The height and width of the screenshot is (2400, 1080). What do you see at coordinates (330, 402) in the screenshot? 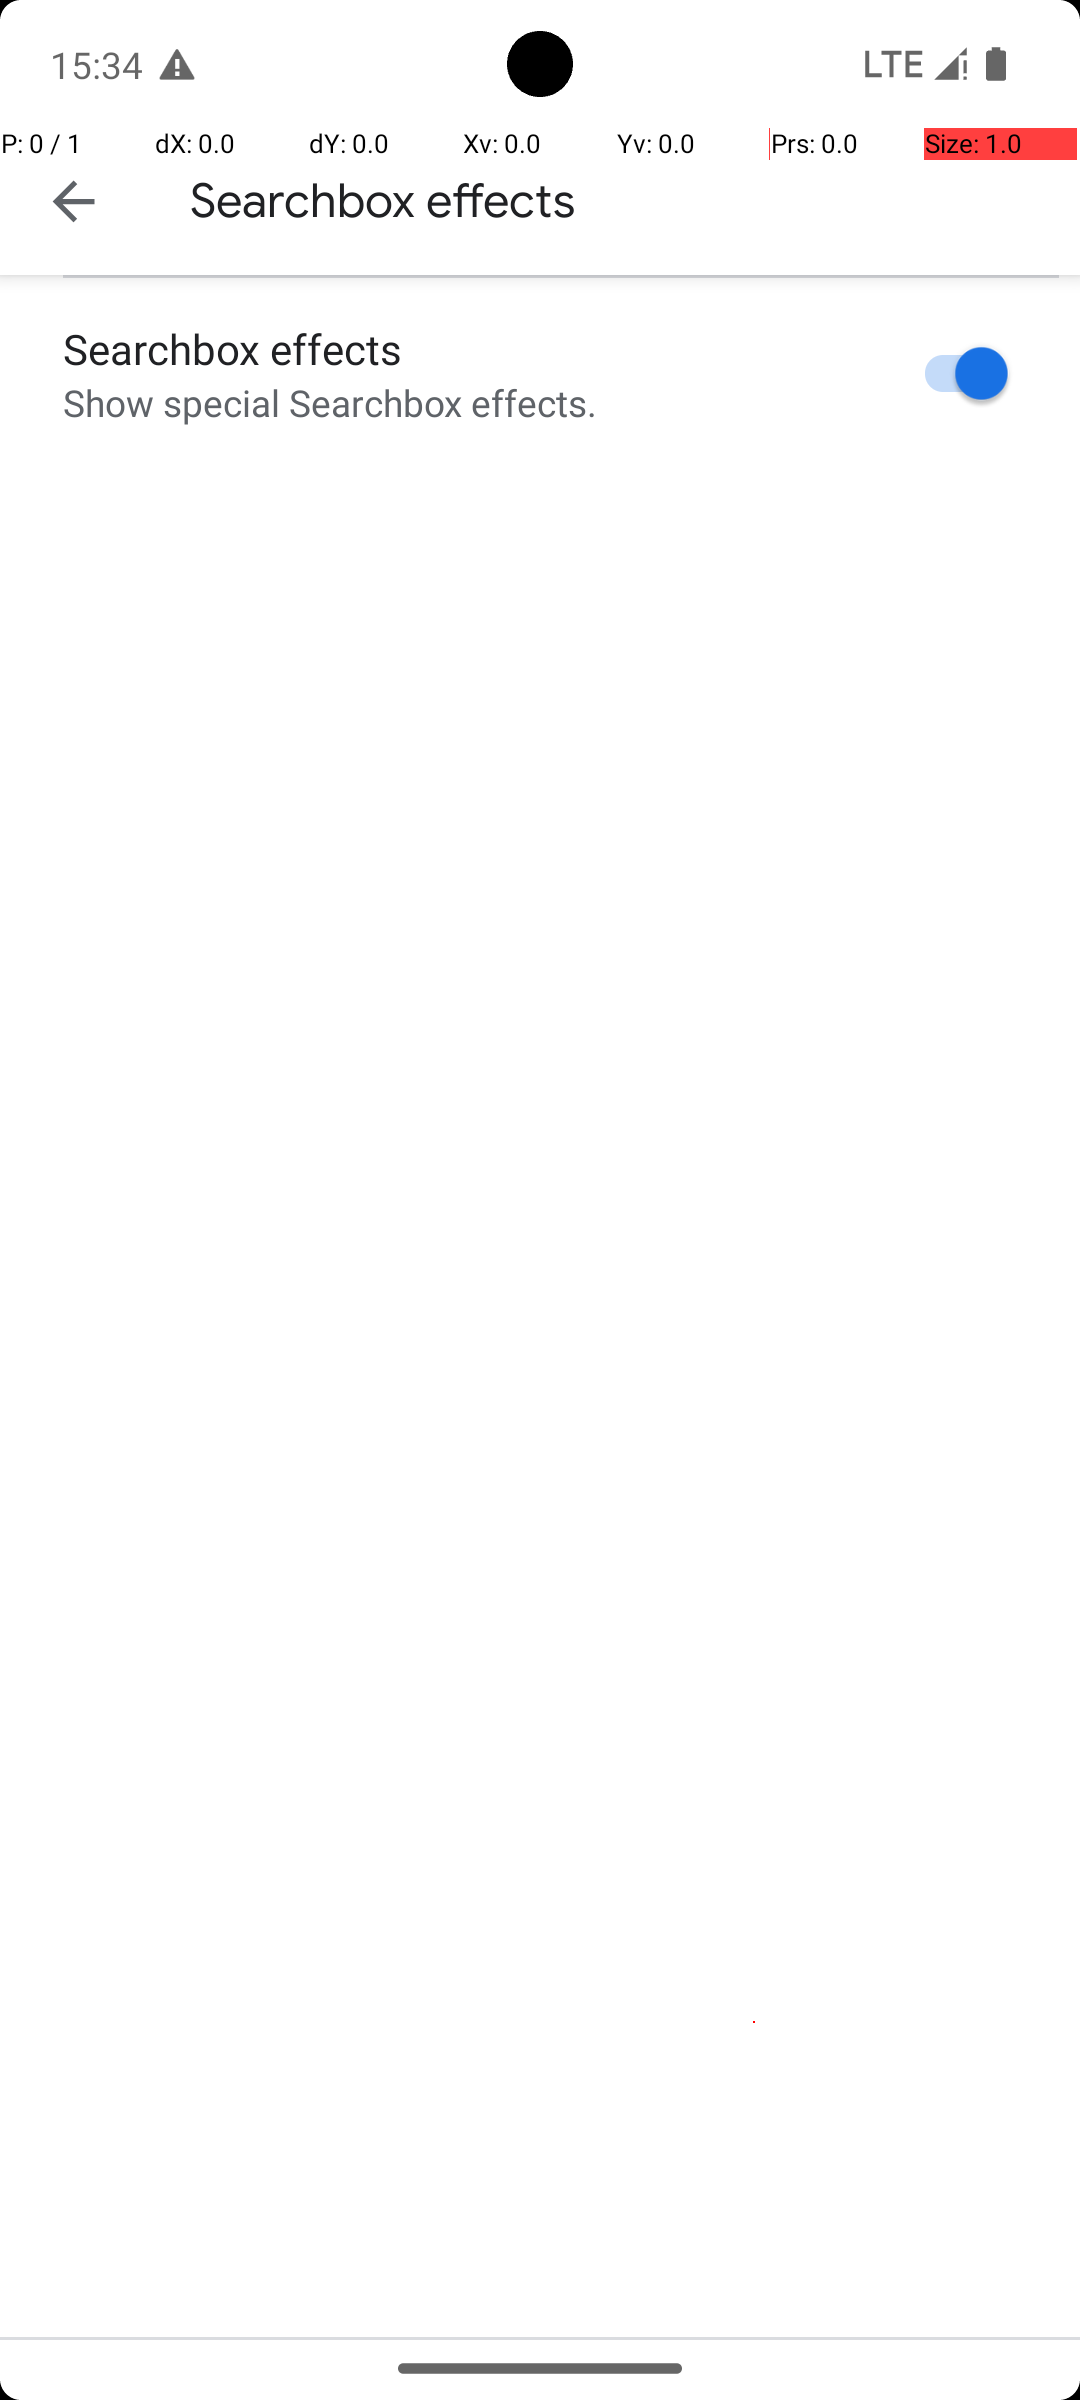
I see `Show special Searchbox effects.` at bounding box center [330, 402].